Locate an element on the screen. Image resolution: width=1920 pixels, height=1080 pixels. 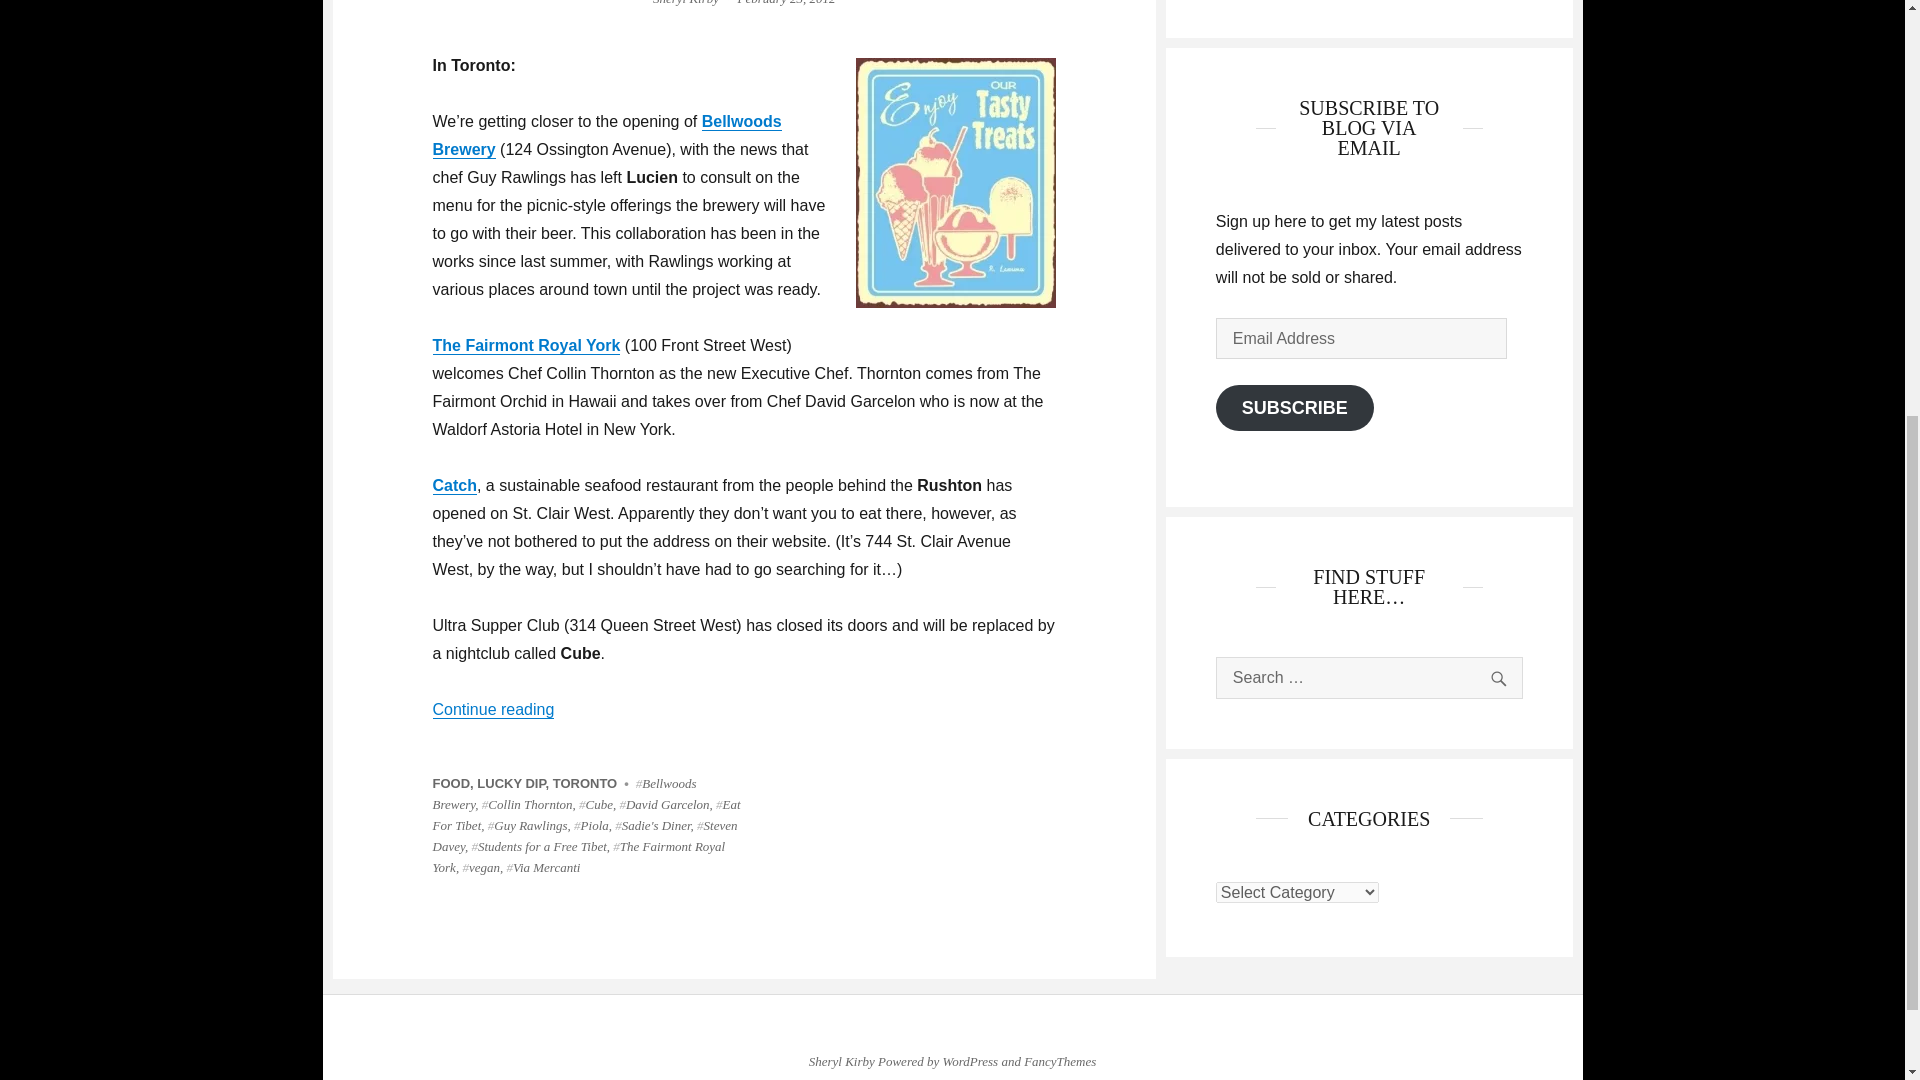
Collin Thornton is located at coordinates (526, 804).